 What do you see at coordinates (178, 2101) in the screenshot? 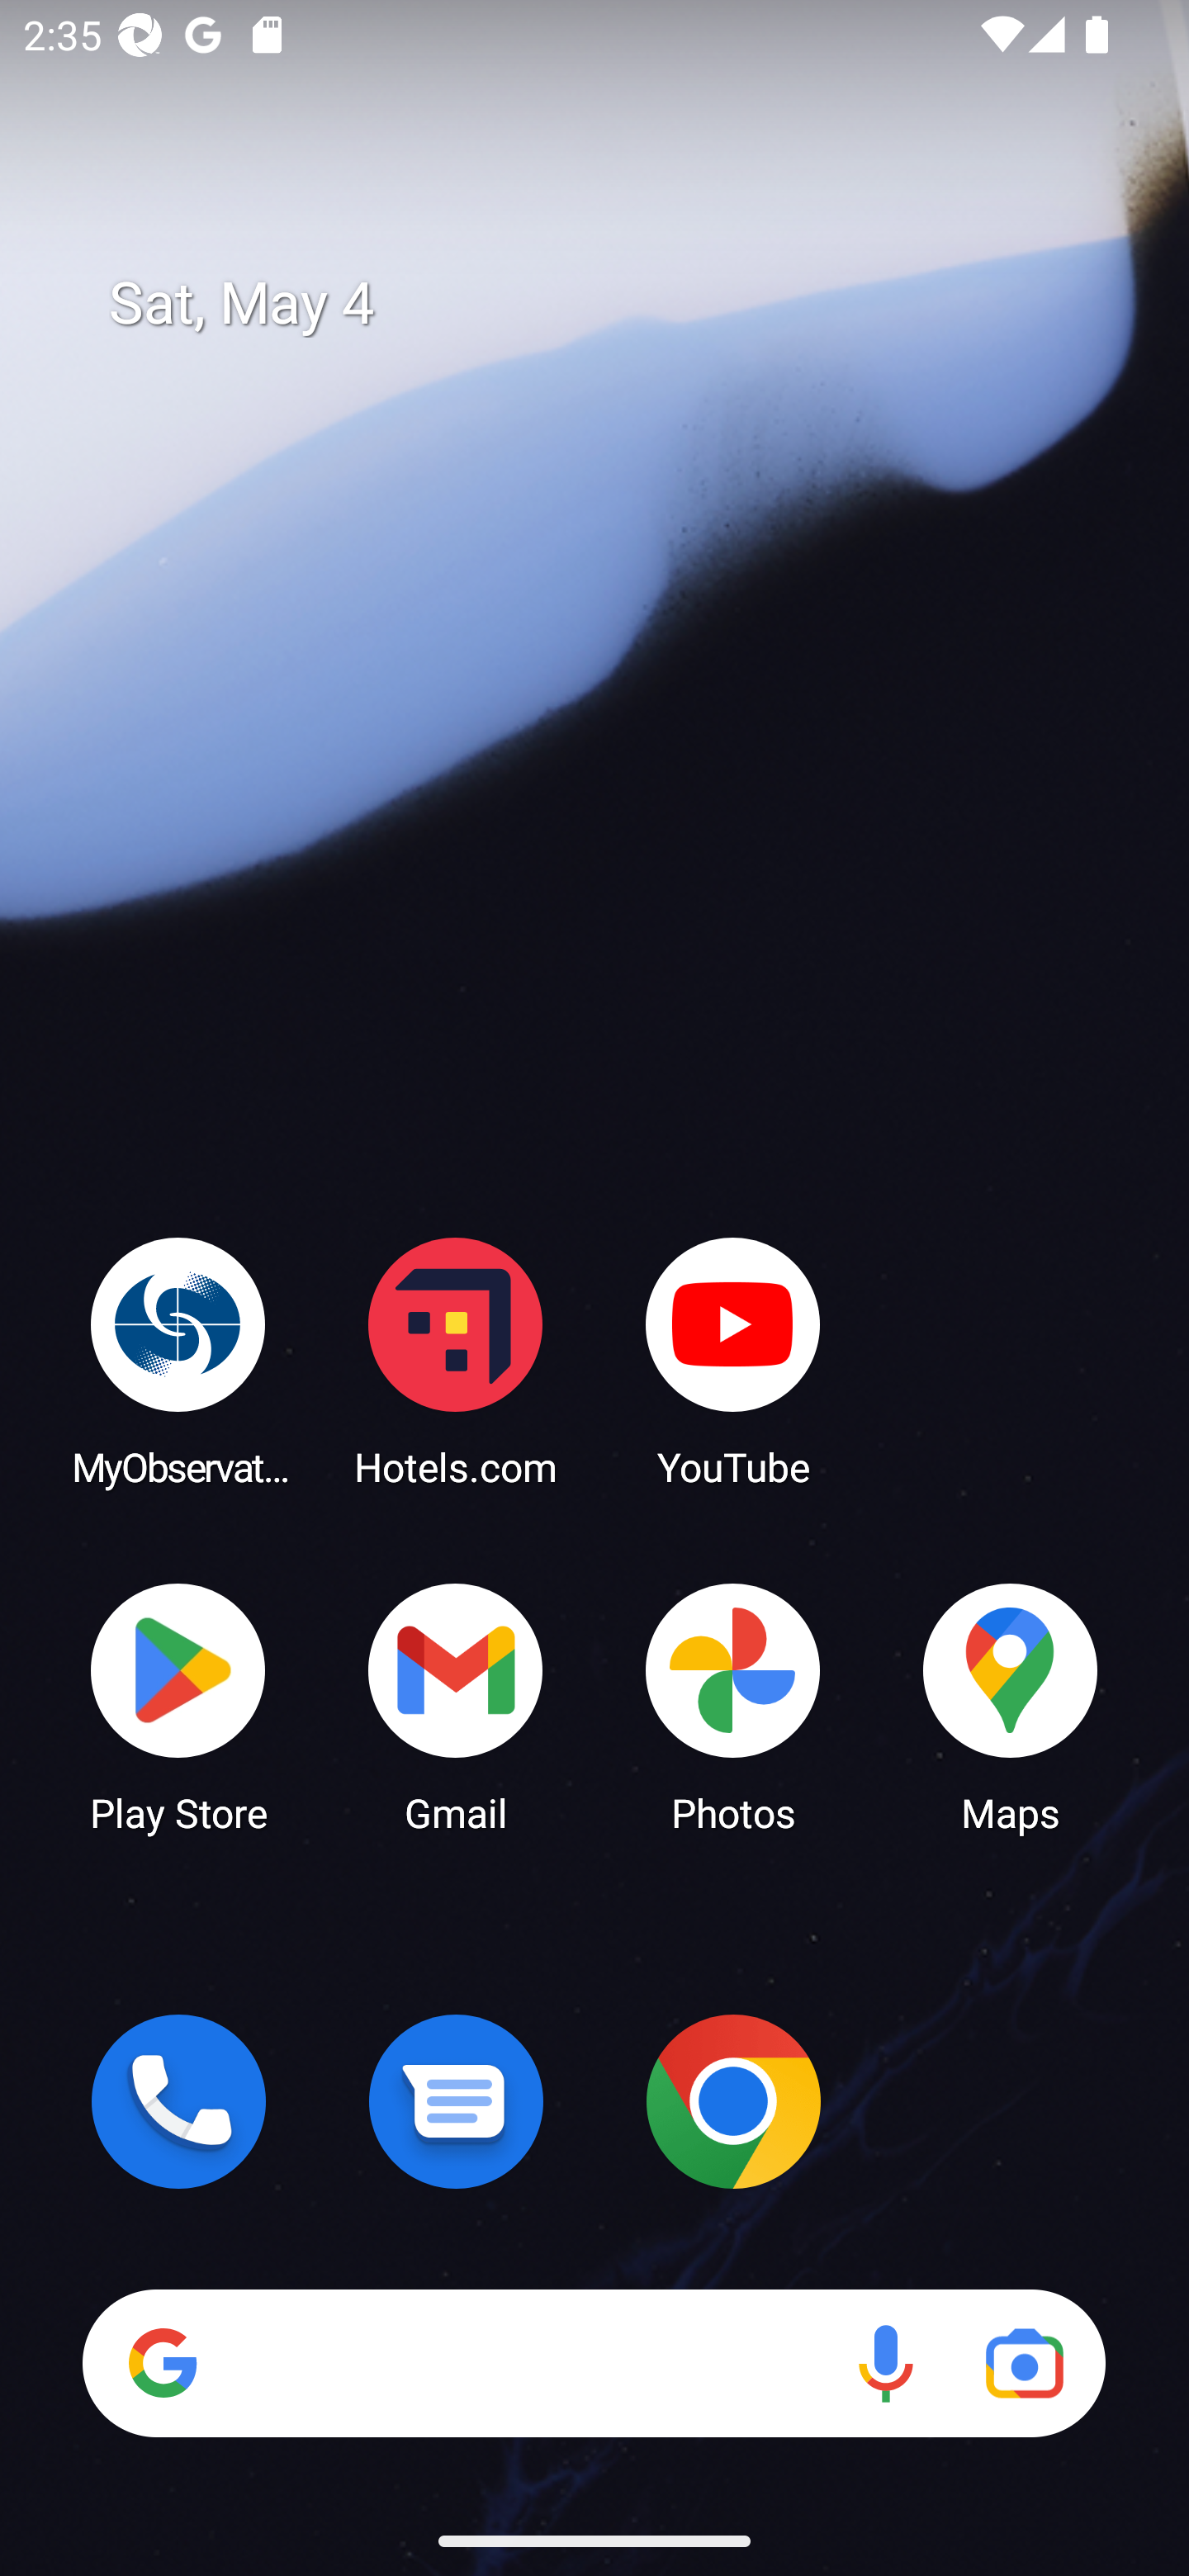
I see `Phone` at bounding box center [178, 2101].